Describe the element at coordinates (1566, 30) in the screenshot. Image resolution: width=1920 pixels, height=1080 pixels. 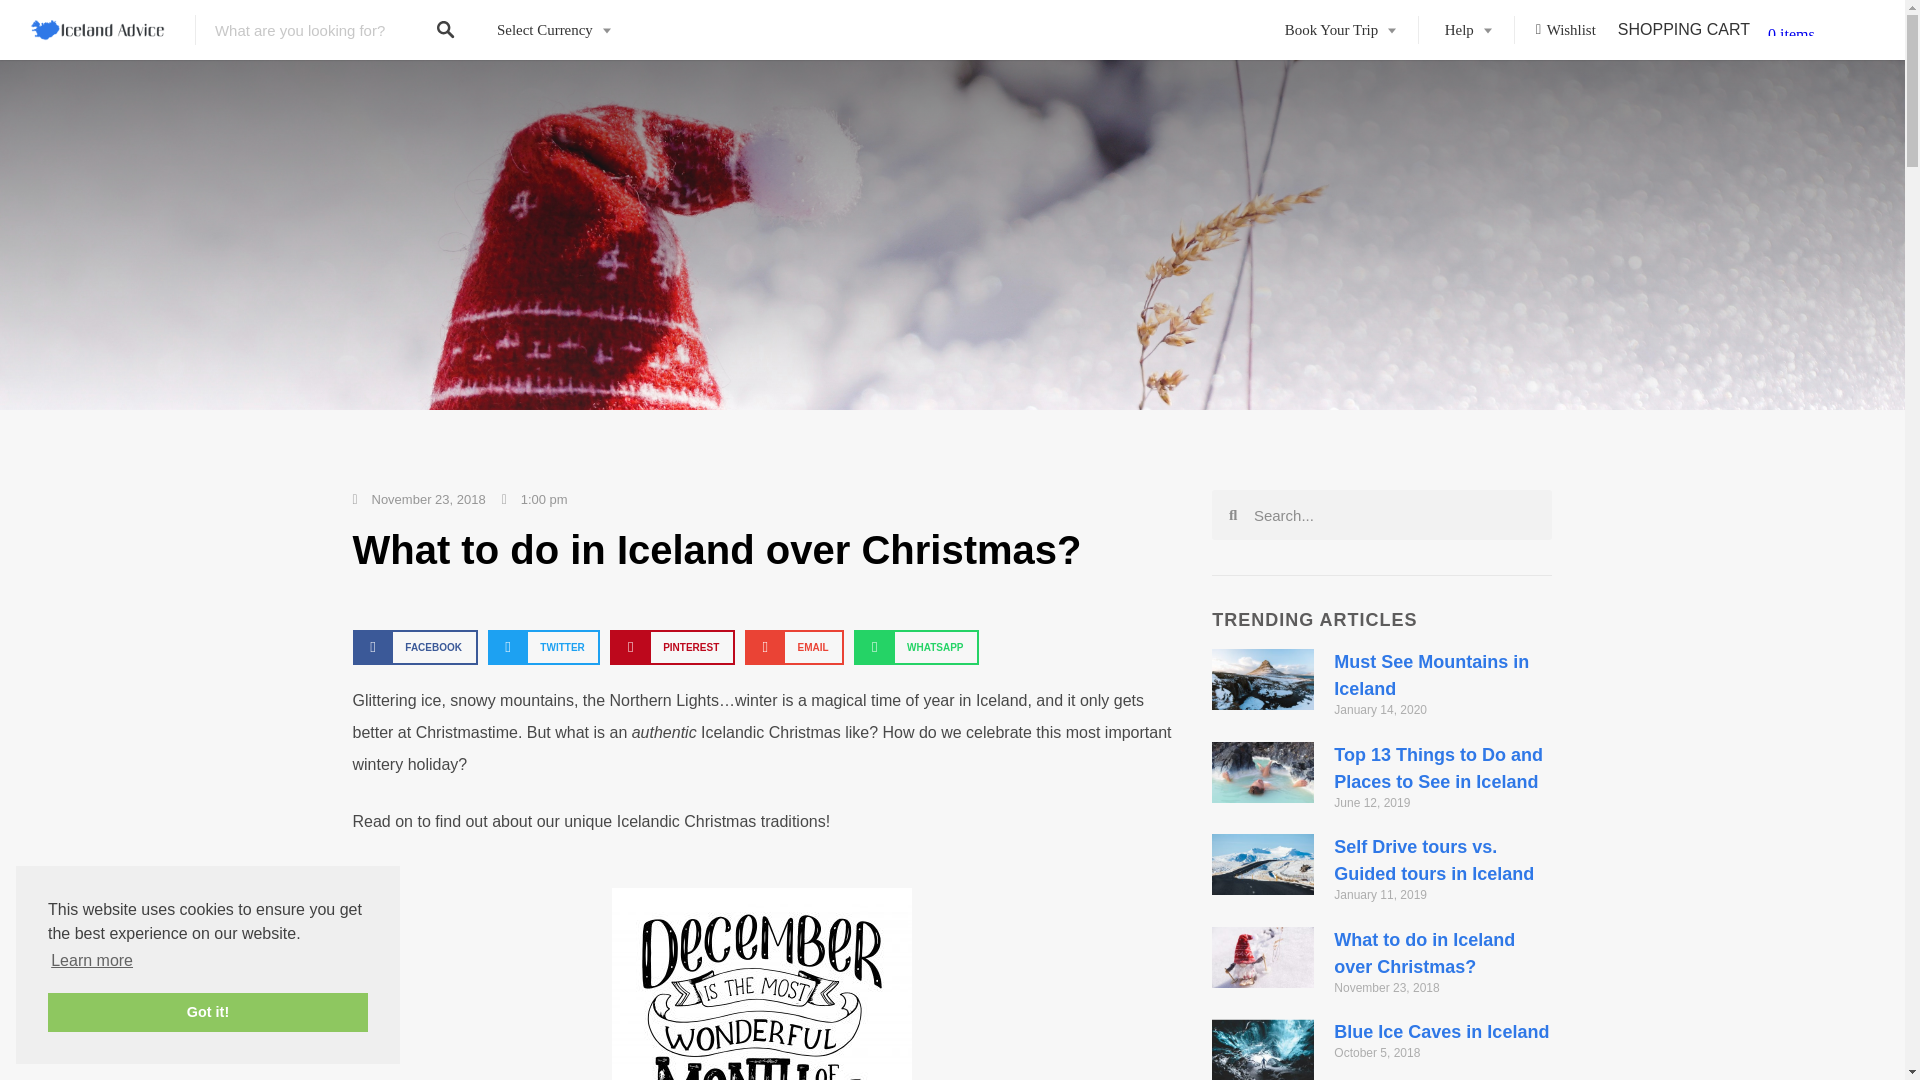
I see `Wishlist` at that location.